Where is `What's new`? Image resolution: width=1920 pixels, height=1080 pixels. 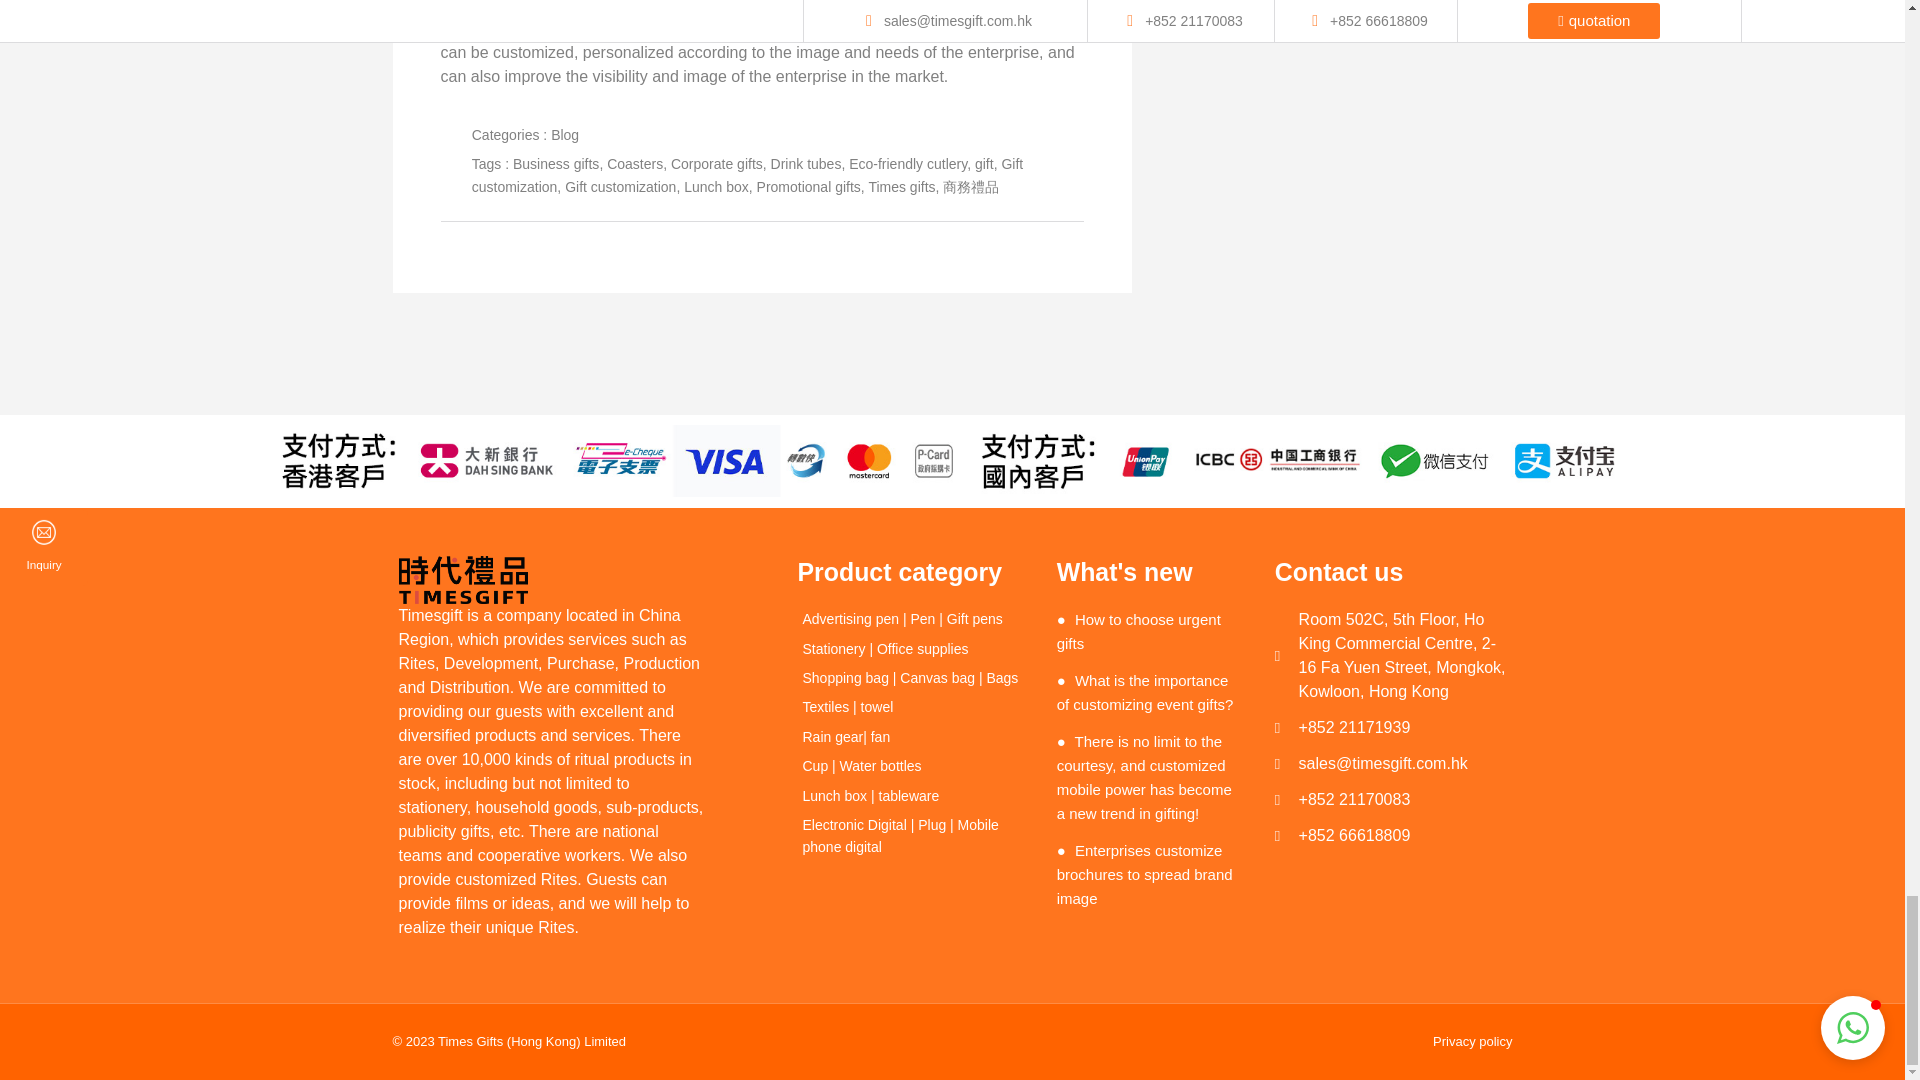
What's new is located at coordinates (1150, 572).